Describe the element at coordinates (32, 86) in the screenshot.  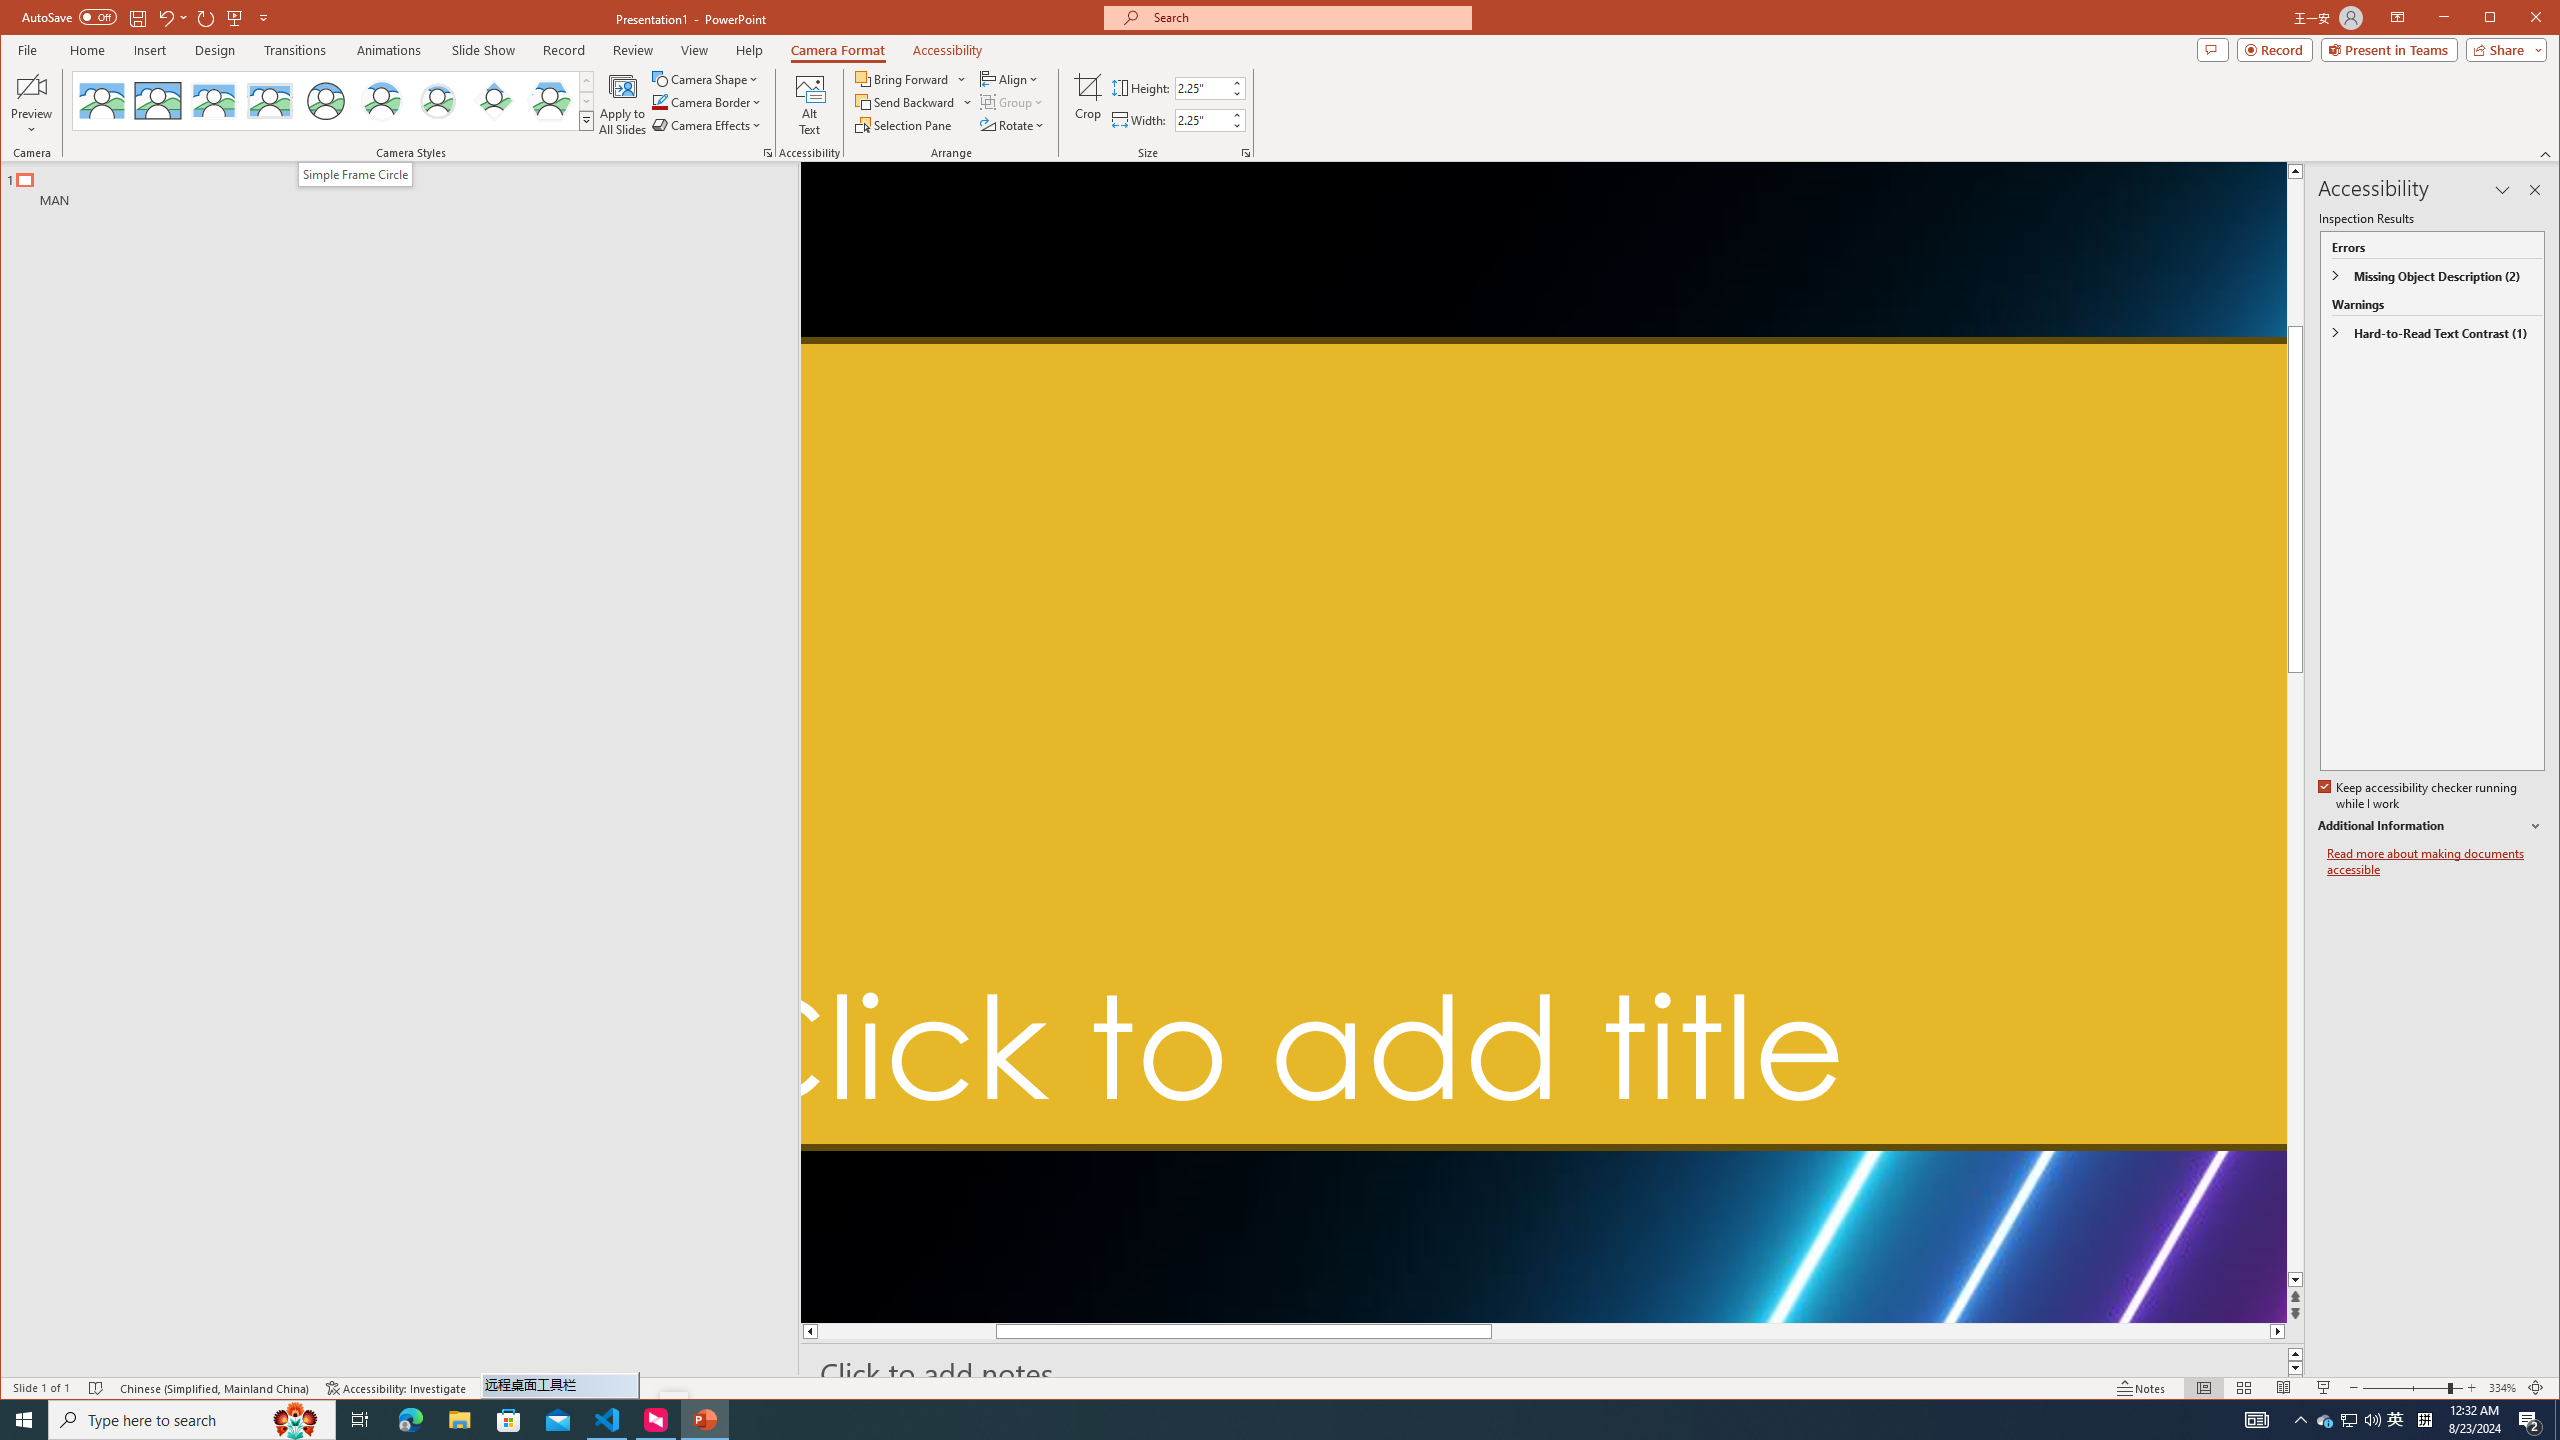
I see `Enable Camera Preview` at that location.